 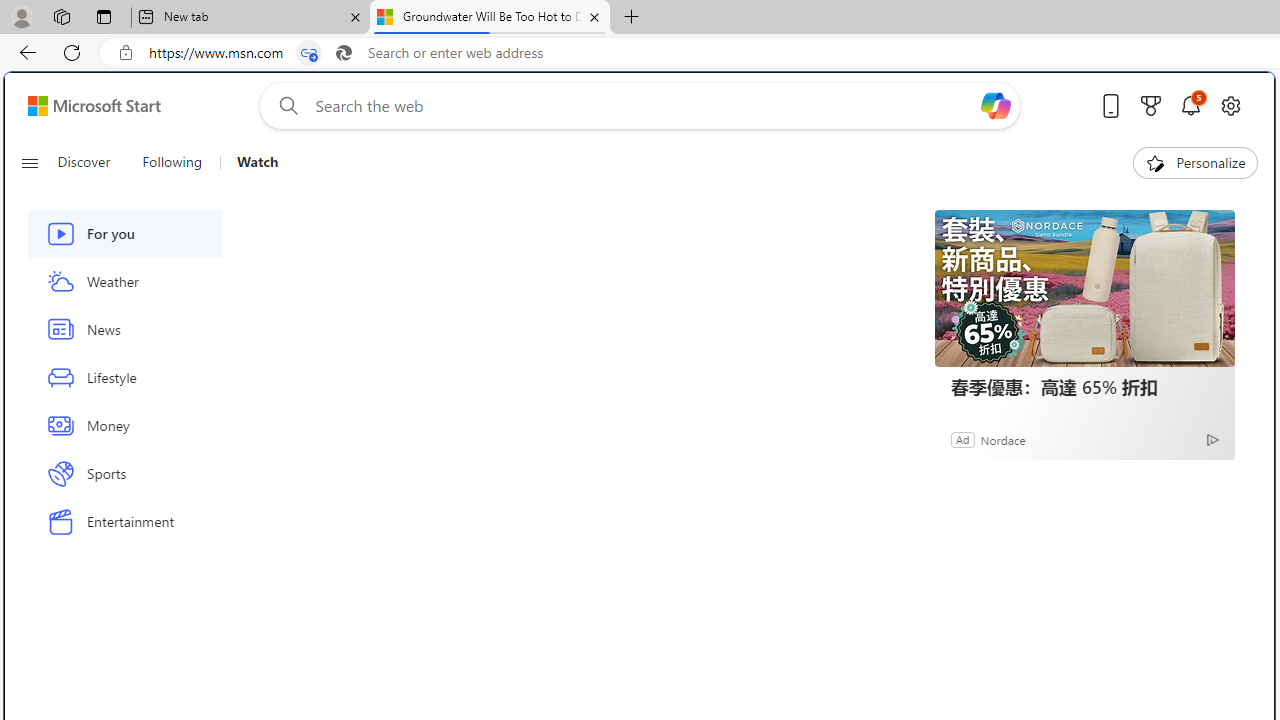 What do you see at coordinates (94, 105) in the screenshot?
I see `Microsoft Start` at bounding box center [94, 105].